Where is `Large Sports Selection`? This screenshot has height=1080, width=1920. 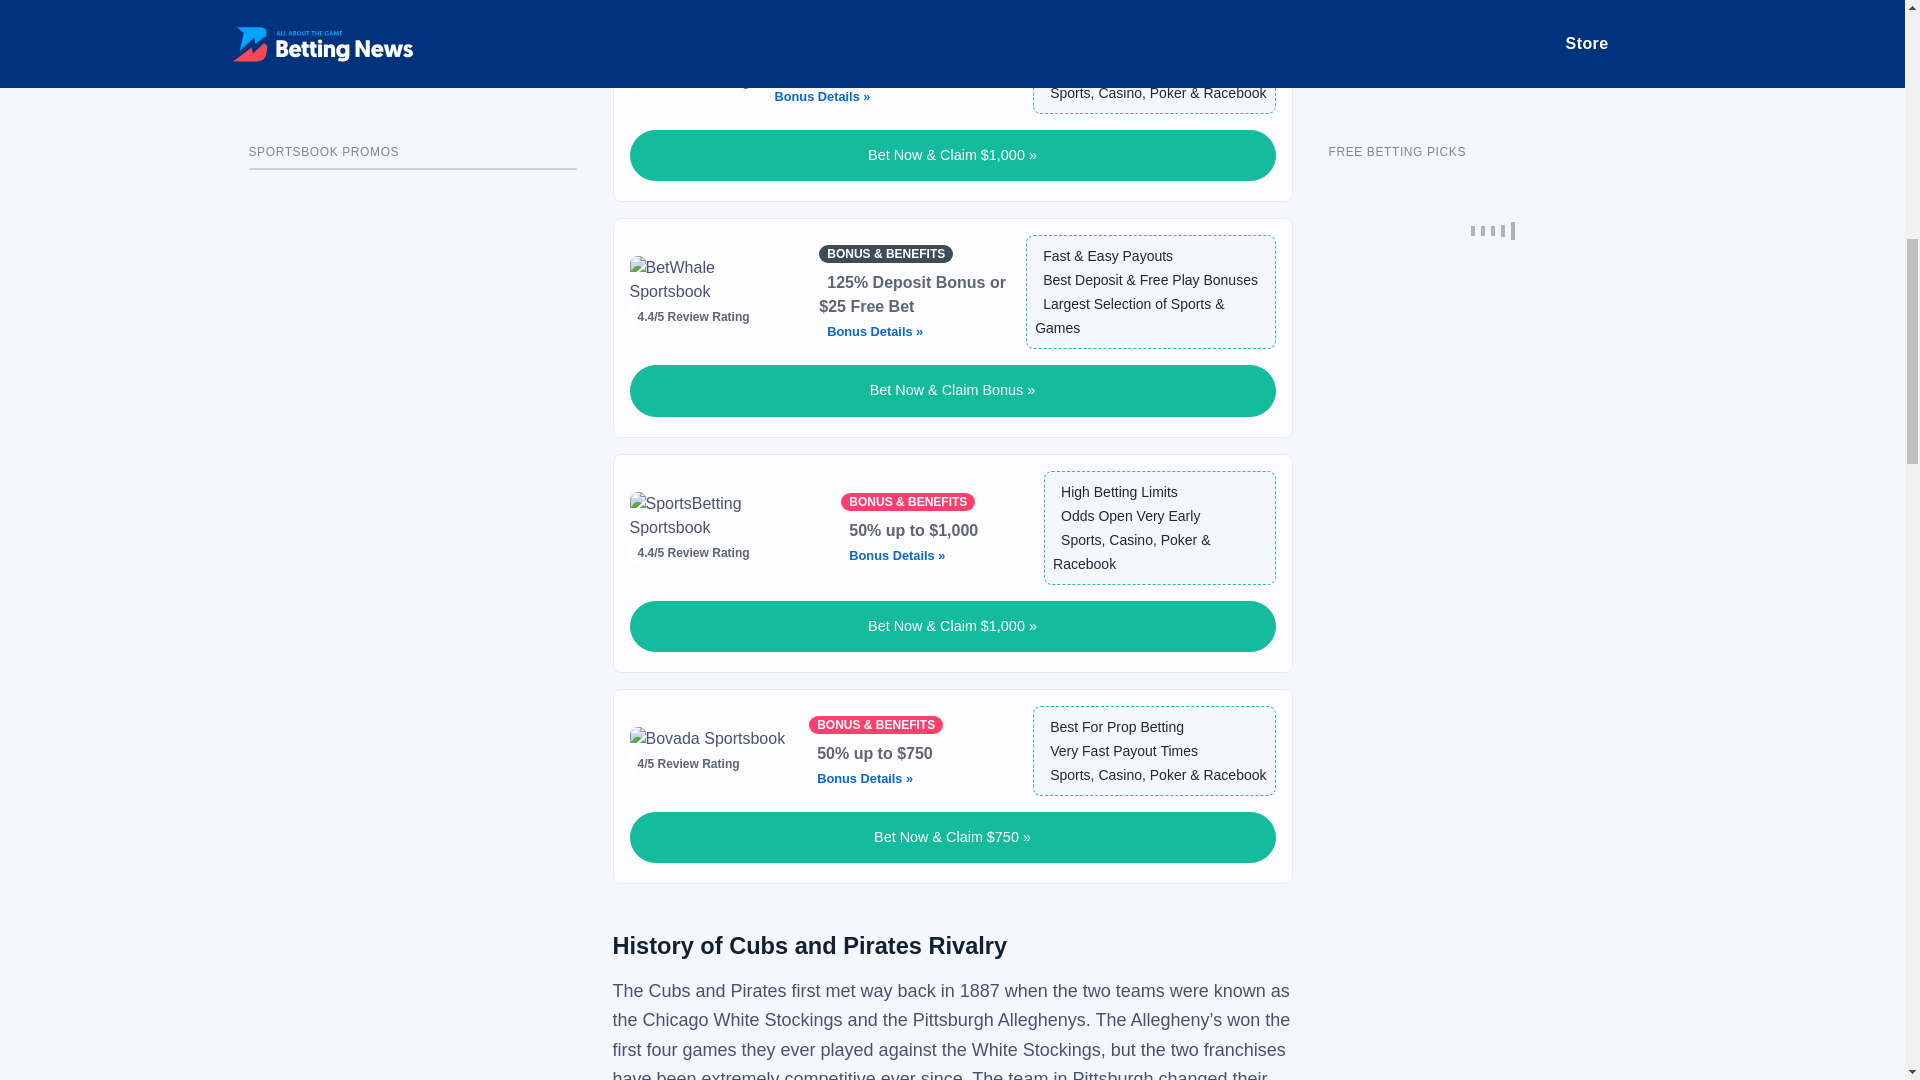 Large Sports Selection is located at coordinates (1117, 44).